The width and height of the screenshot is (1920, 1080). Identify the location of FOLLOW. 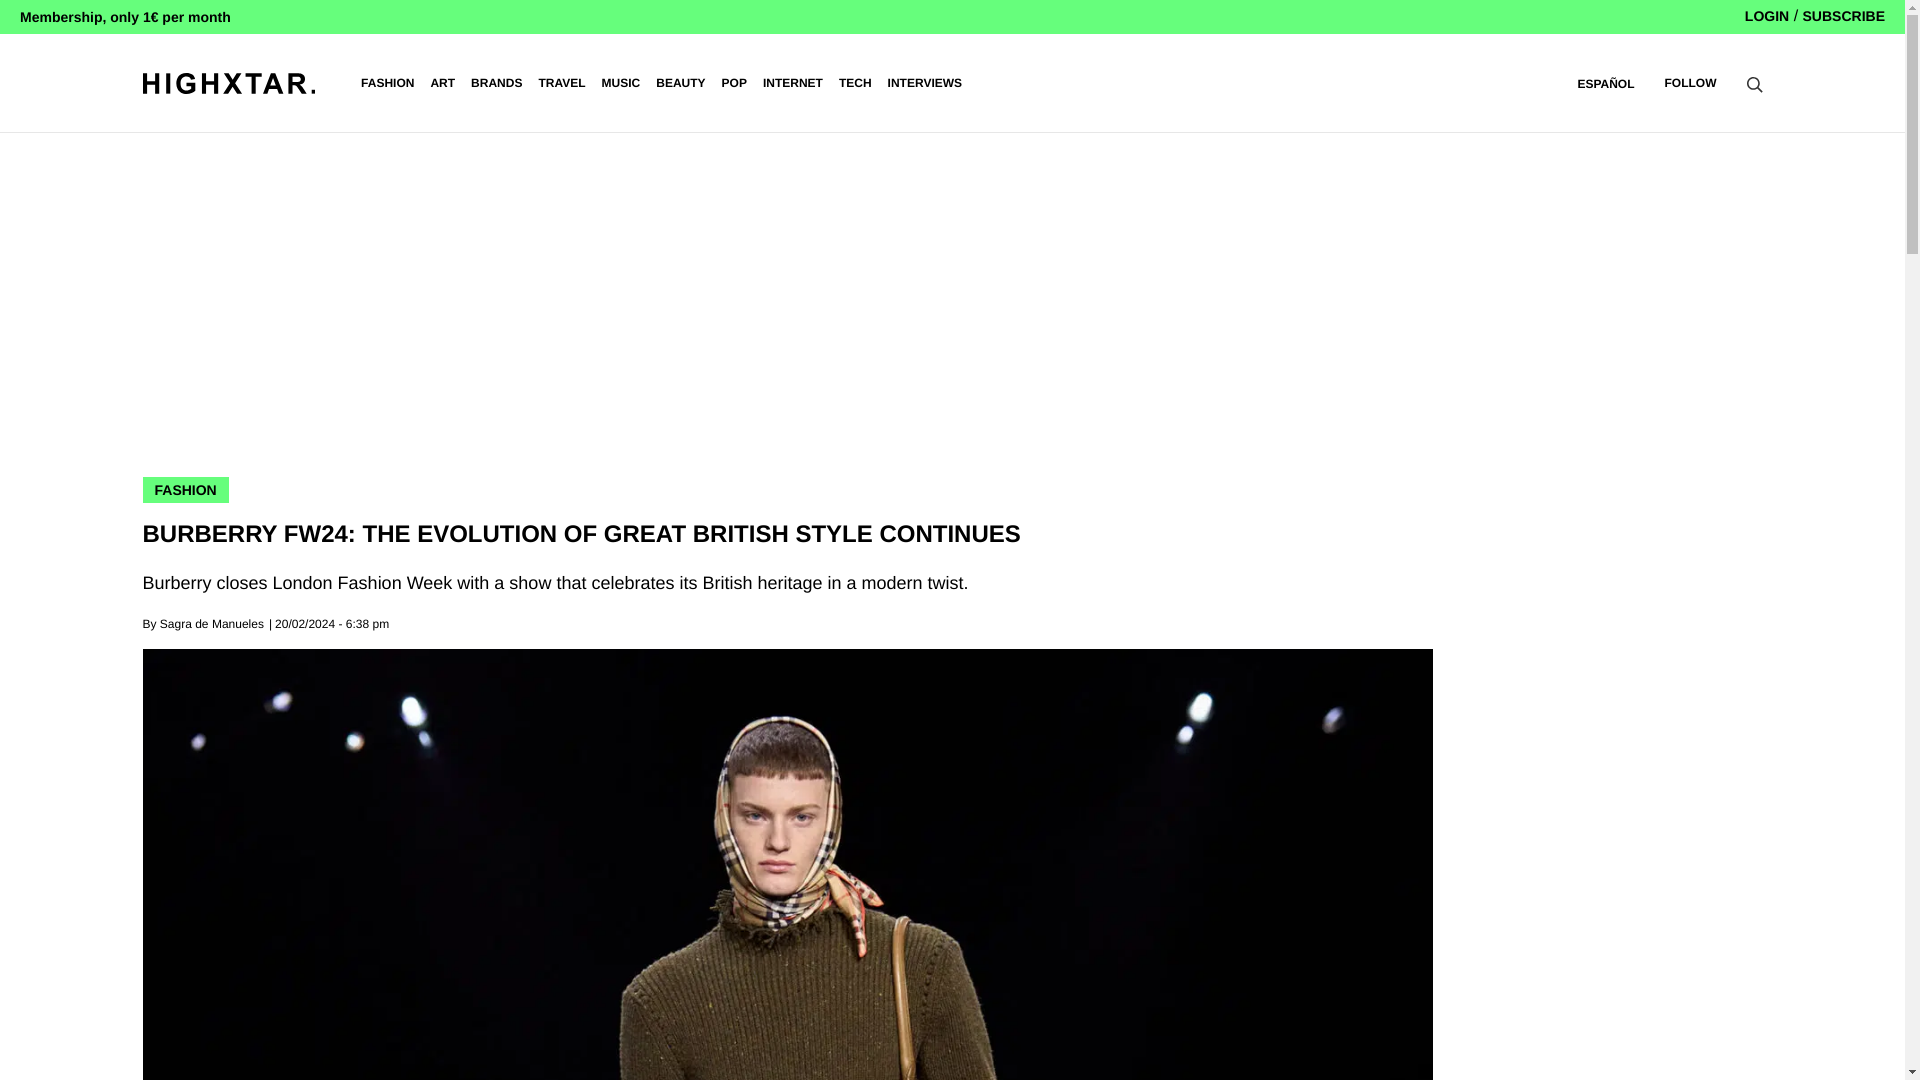
(1690, 82).